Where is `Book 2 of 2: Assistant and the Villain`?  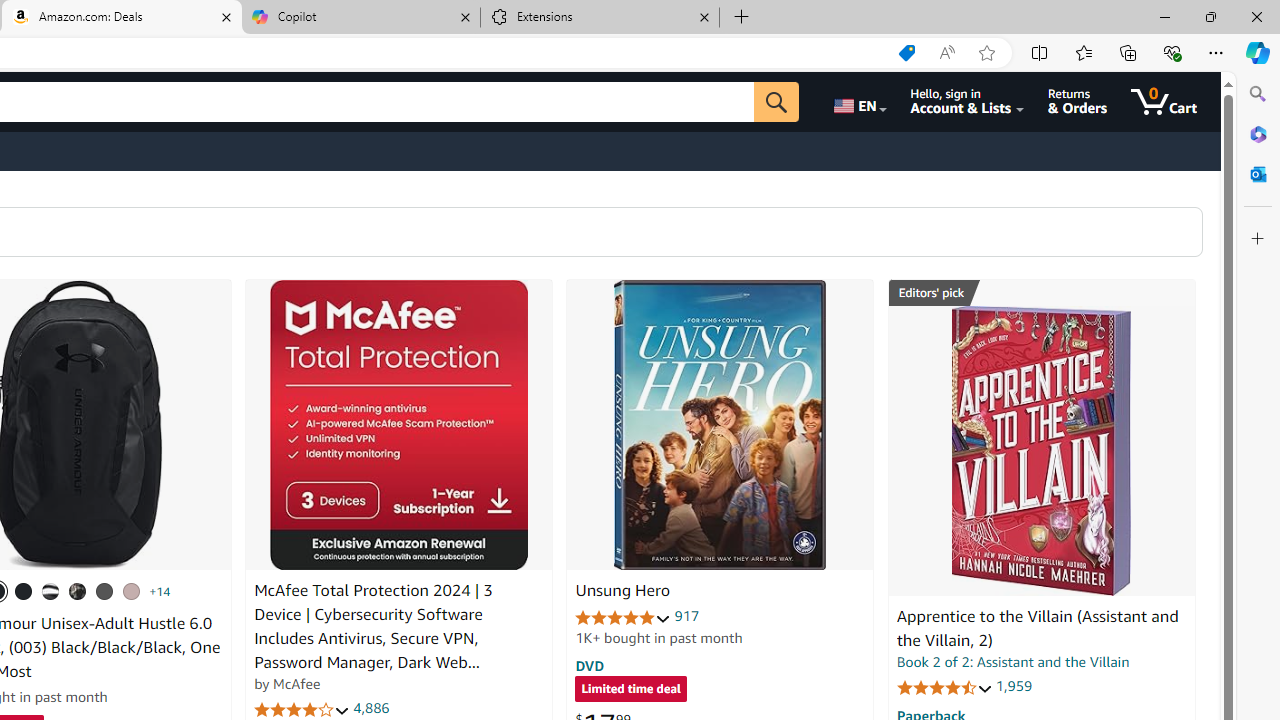 Book 2 of 2: Assistant and the Villain is located at coordinates (1013, 662).